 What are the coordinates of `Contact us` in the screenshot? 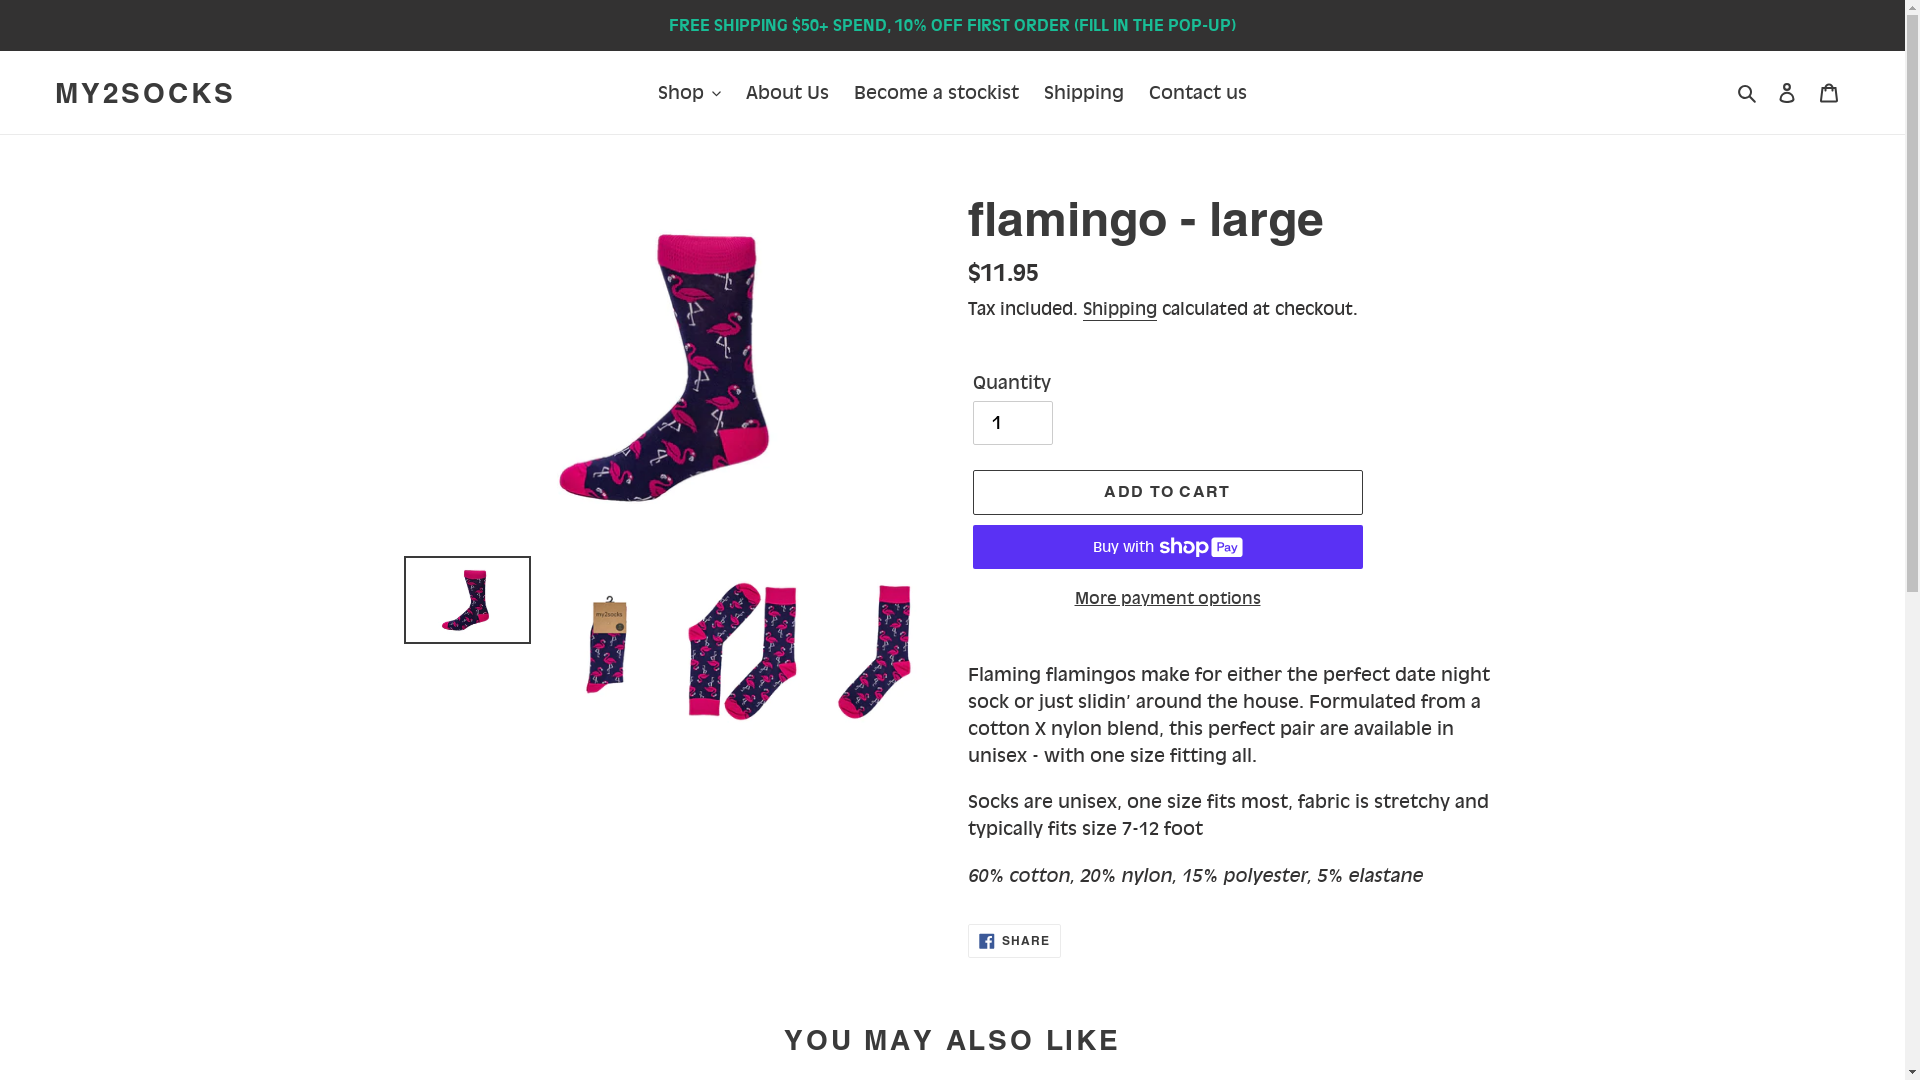 It's located at (1198, 92).